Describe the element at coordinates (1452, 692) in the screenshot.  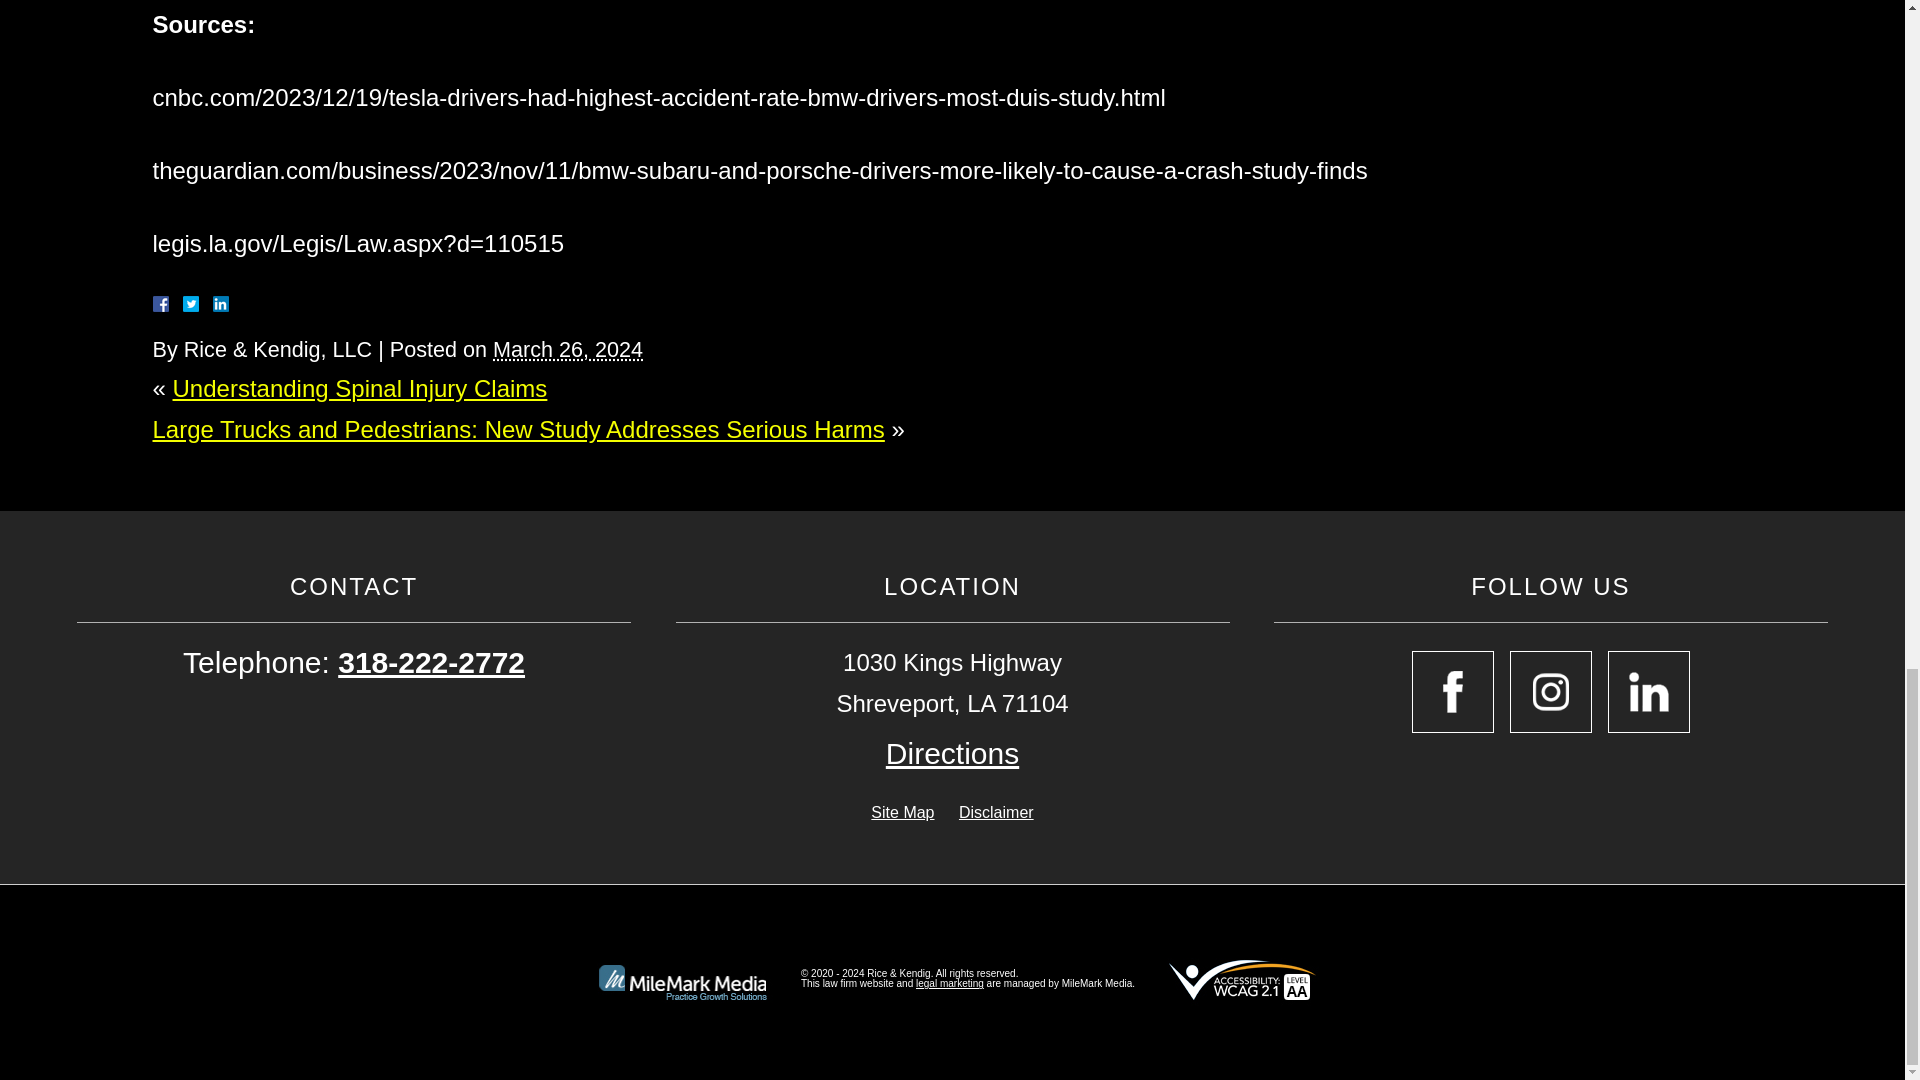
I see `Open Facebook in a New Window` at that location.